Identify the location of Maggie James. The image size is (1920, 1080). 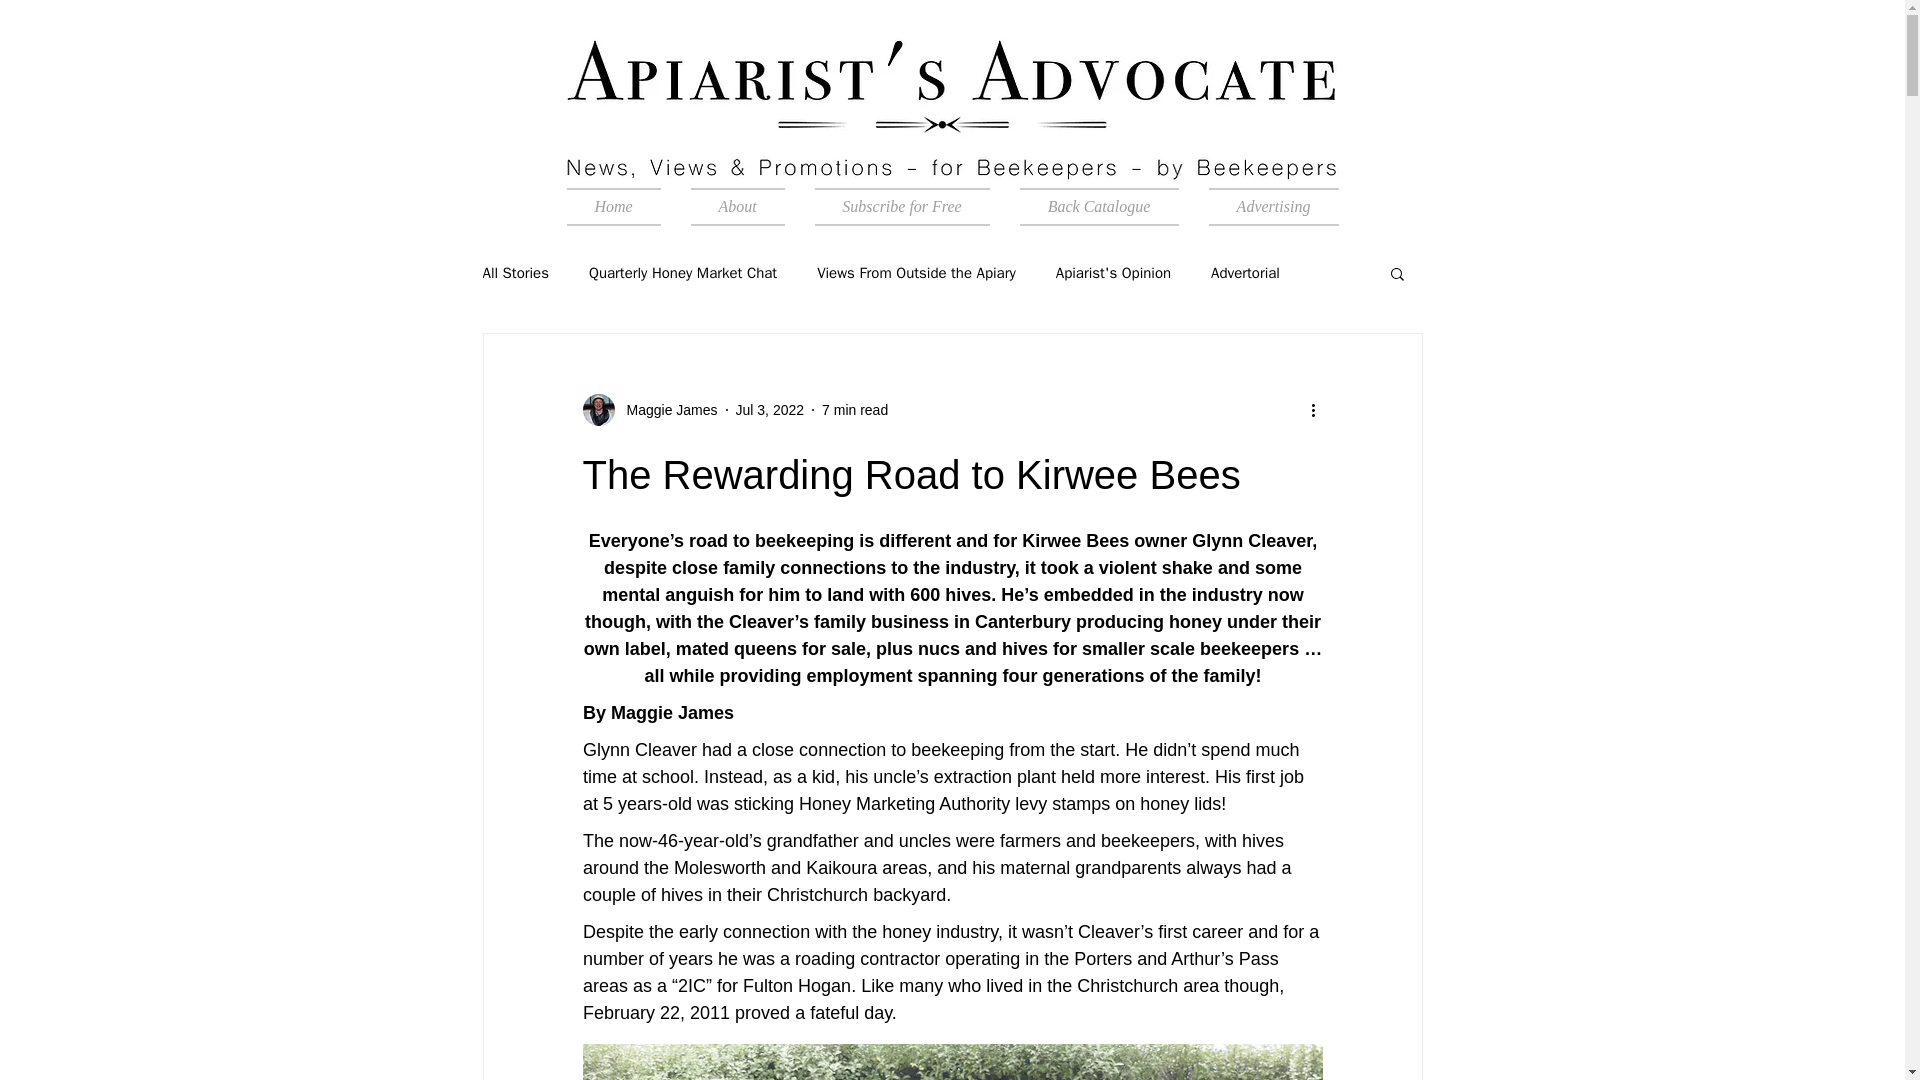
(665, 410).